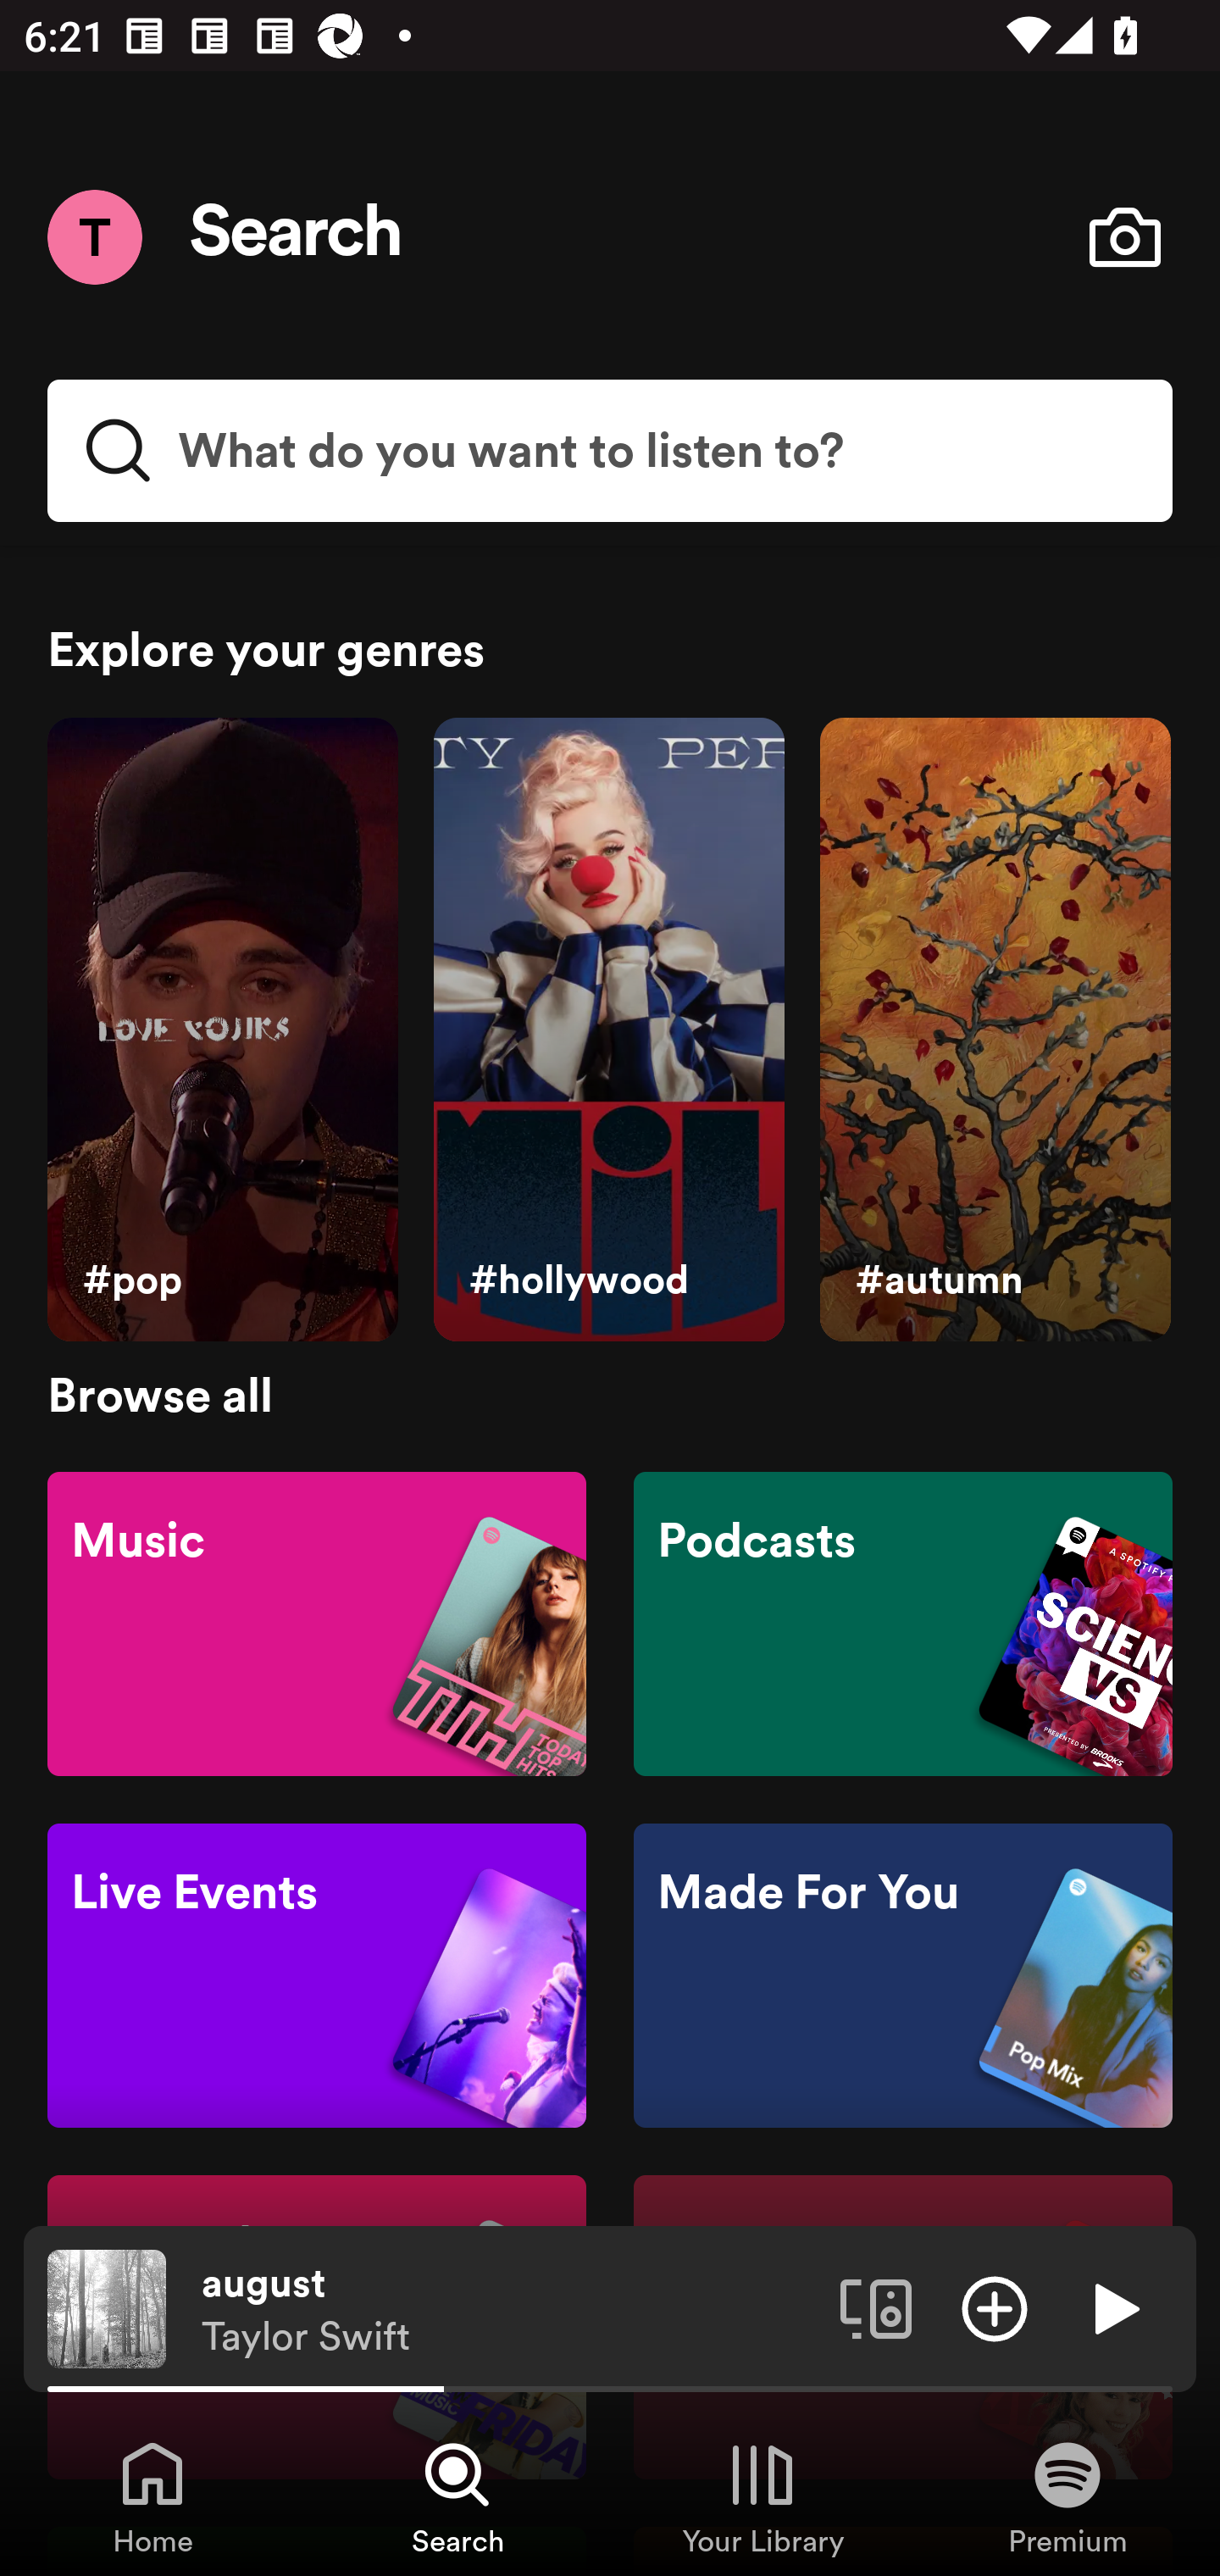 This screenshot has height=2576, width=1220. What do you see at coordinates (608, 1030) in the screenshot?
I see `#hollywood` at bounding box center [608, 1030].